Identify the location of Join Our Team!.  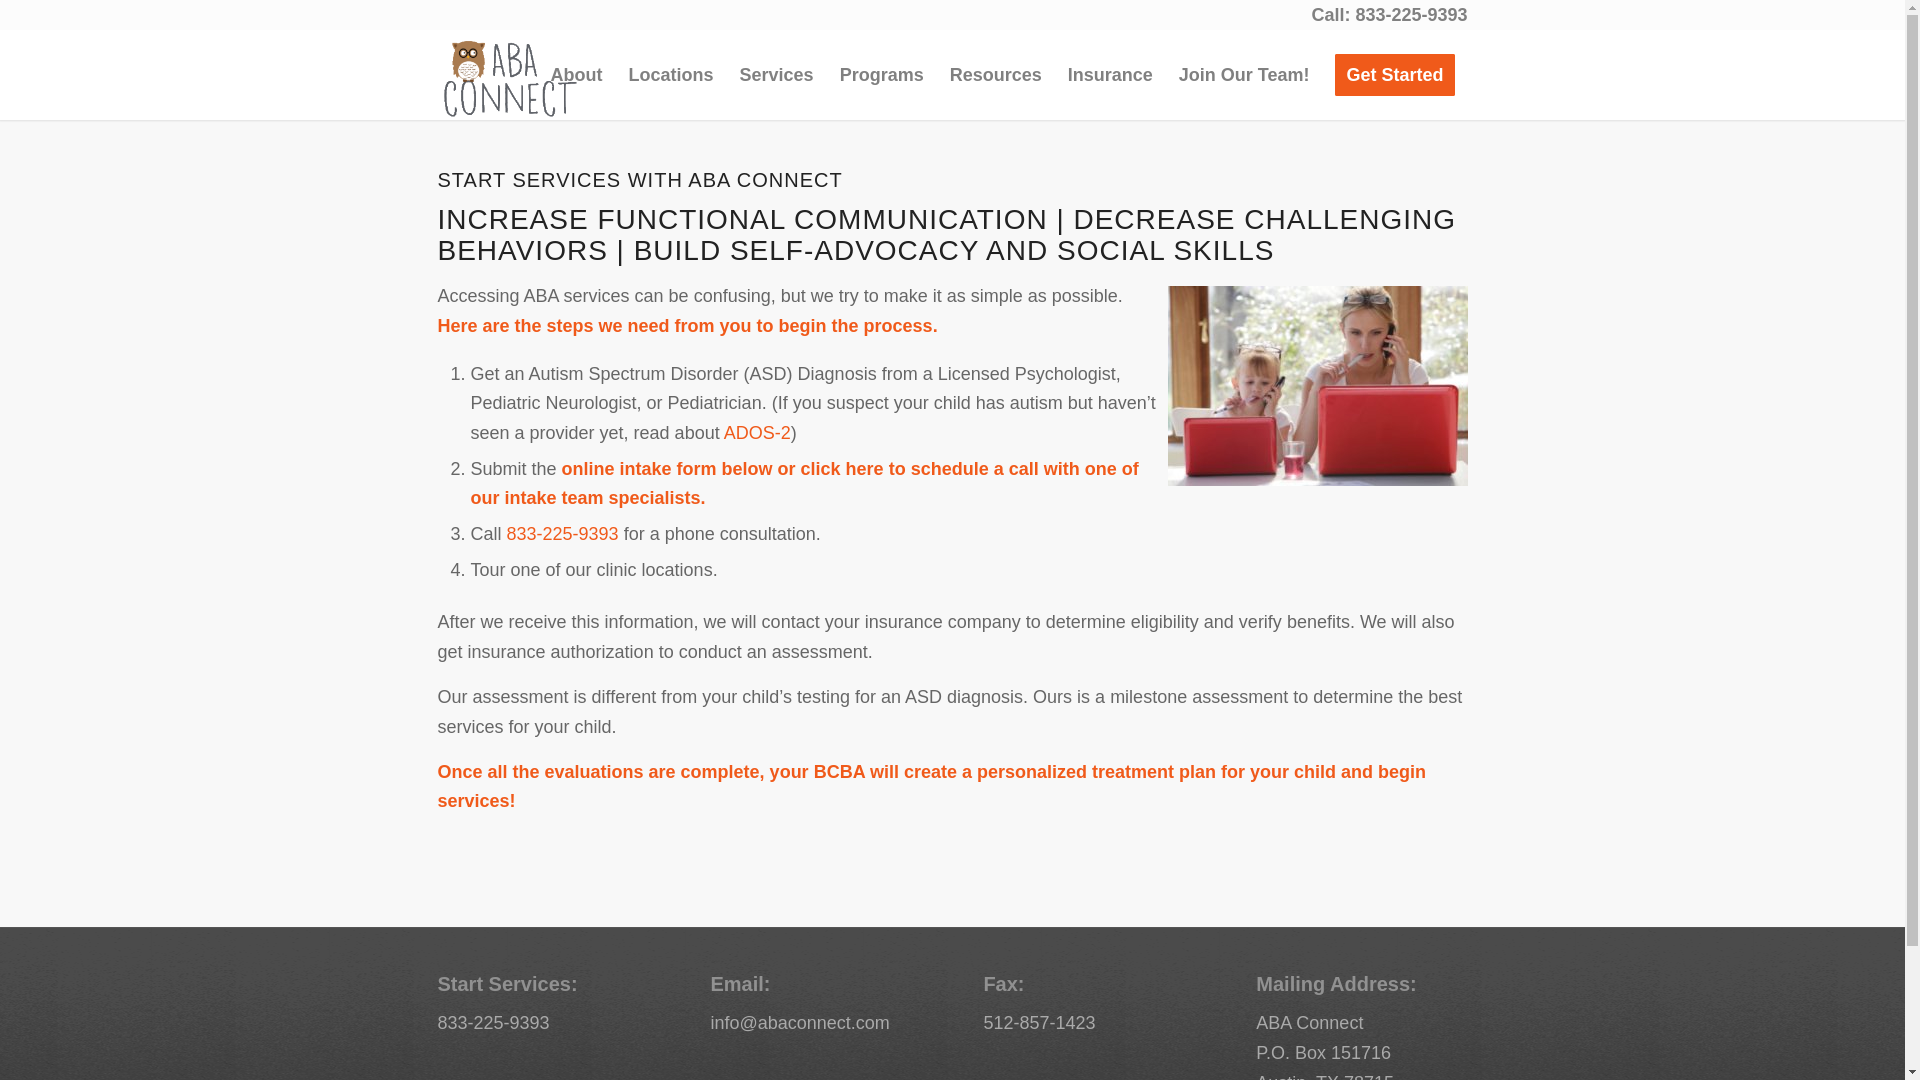
(1244, 74).